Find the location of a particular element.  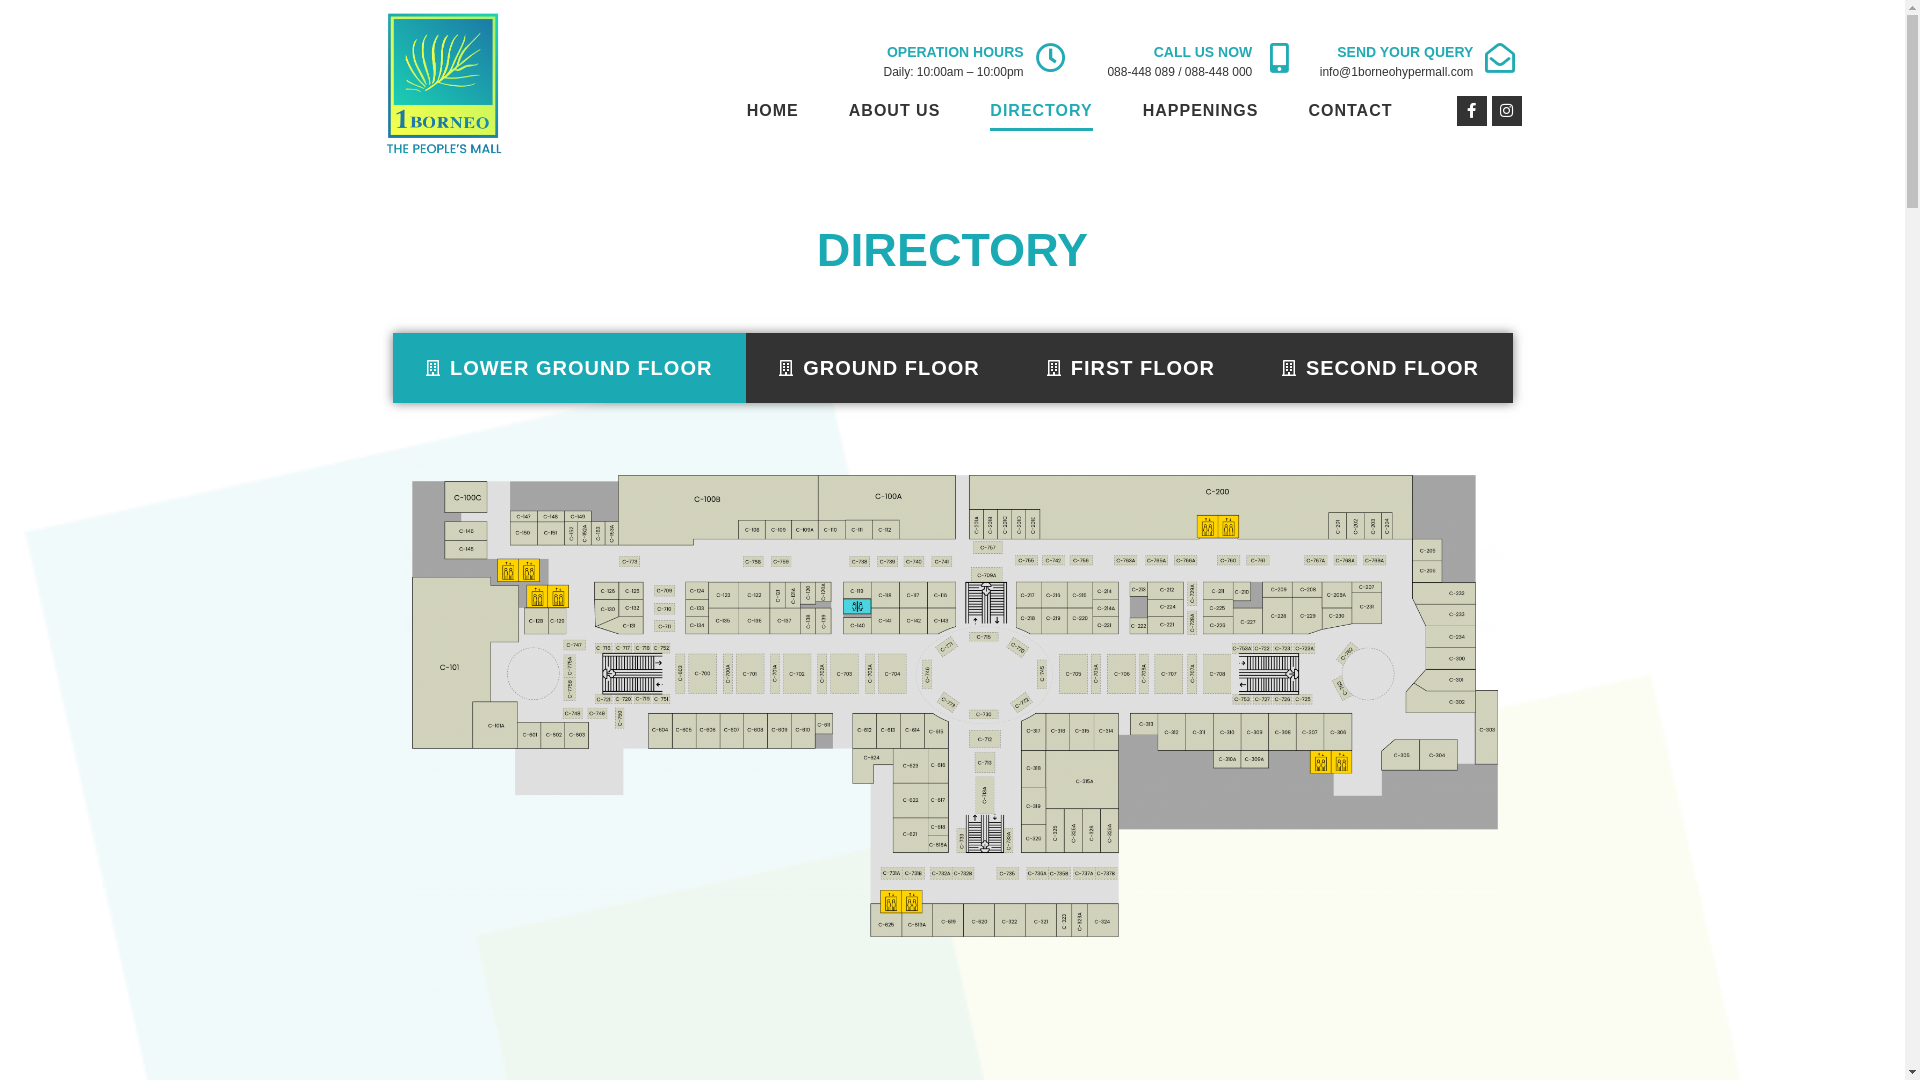

HOME is located at coordinates (773, 111).